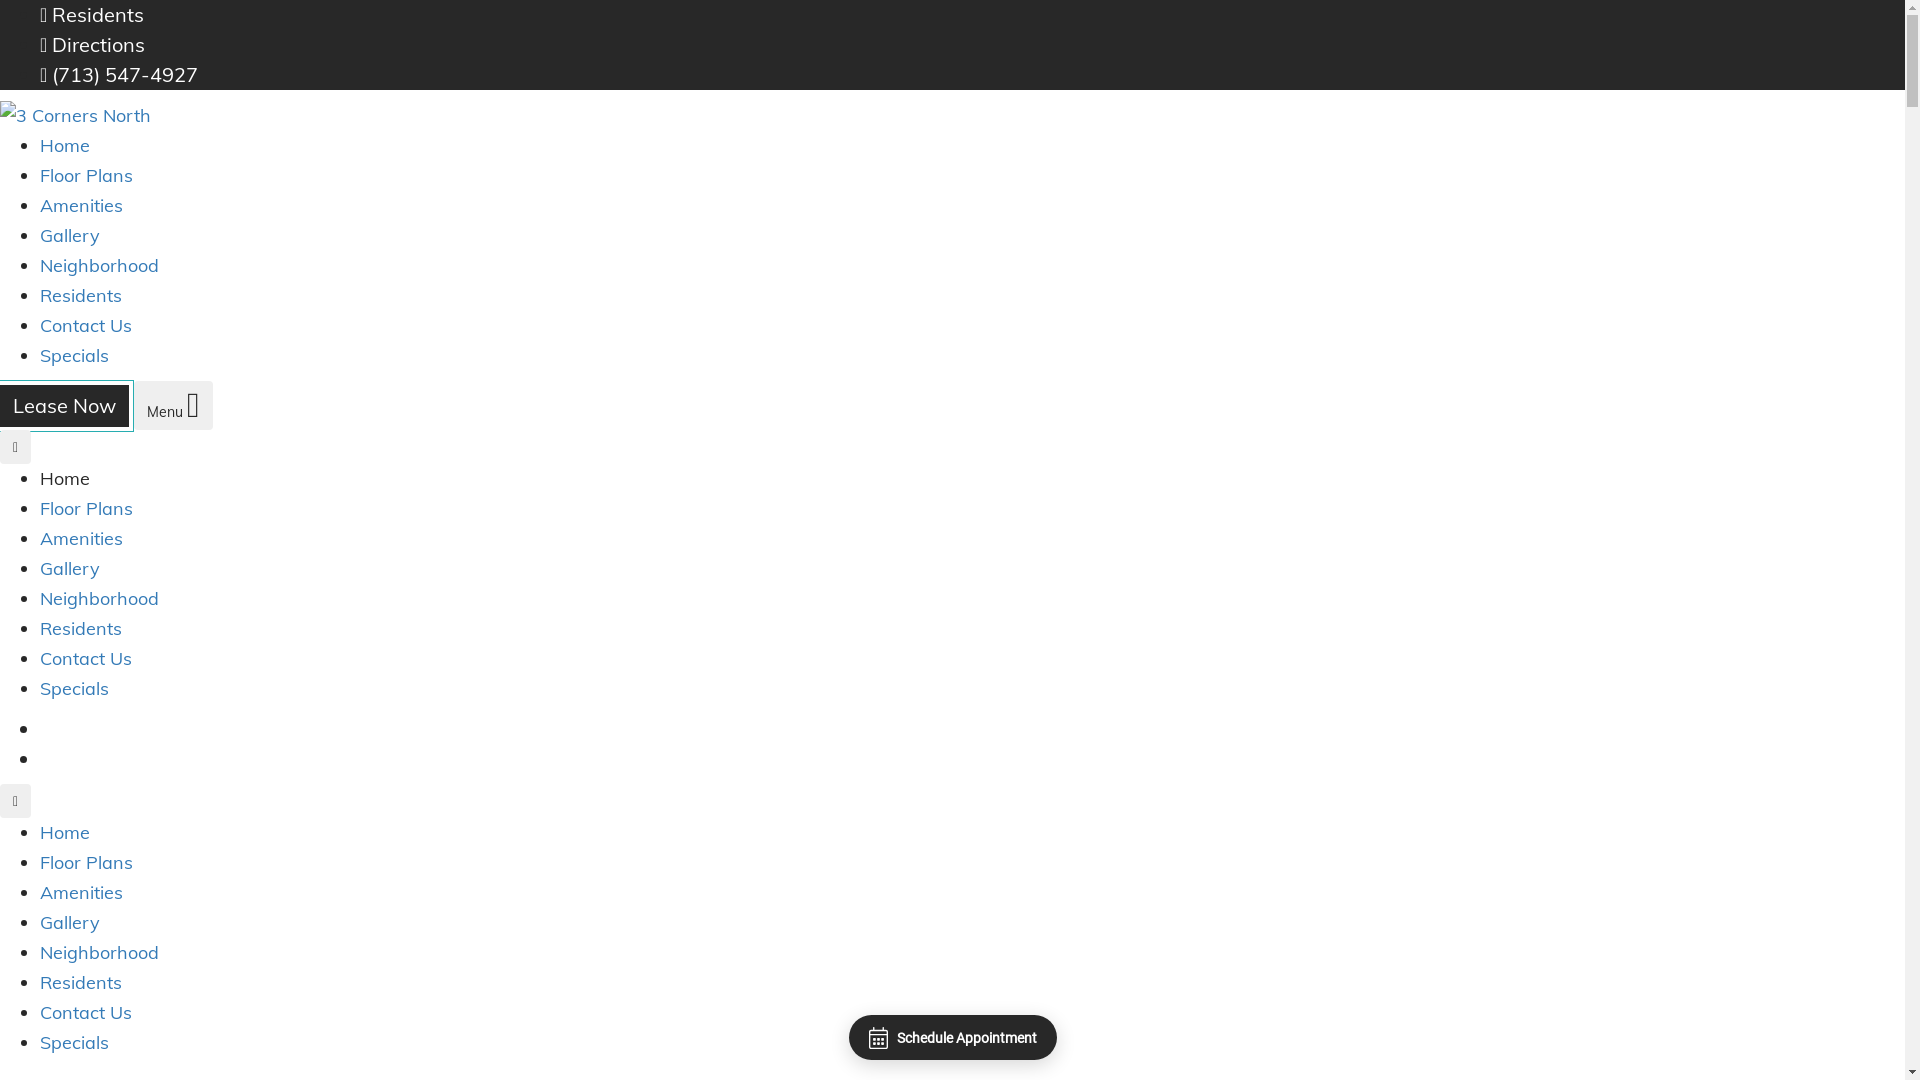 The image size is (1920, 1080). What do you see at coordinates (86, 658) in the screenshot?
I see `Contact Us` at bounding box center [86, 658].